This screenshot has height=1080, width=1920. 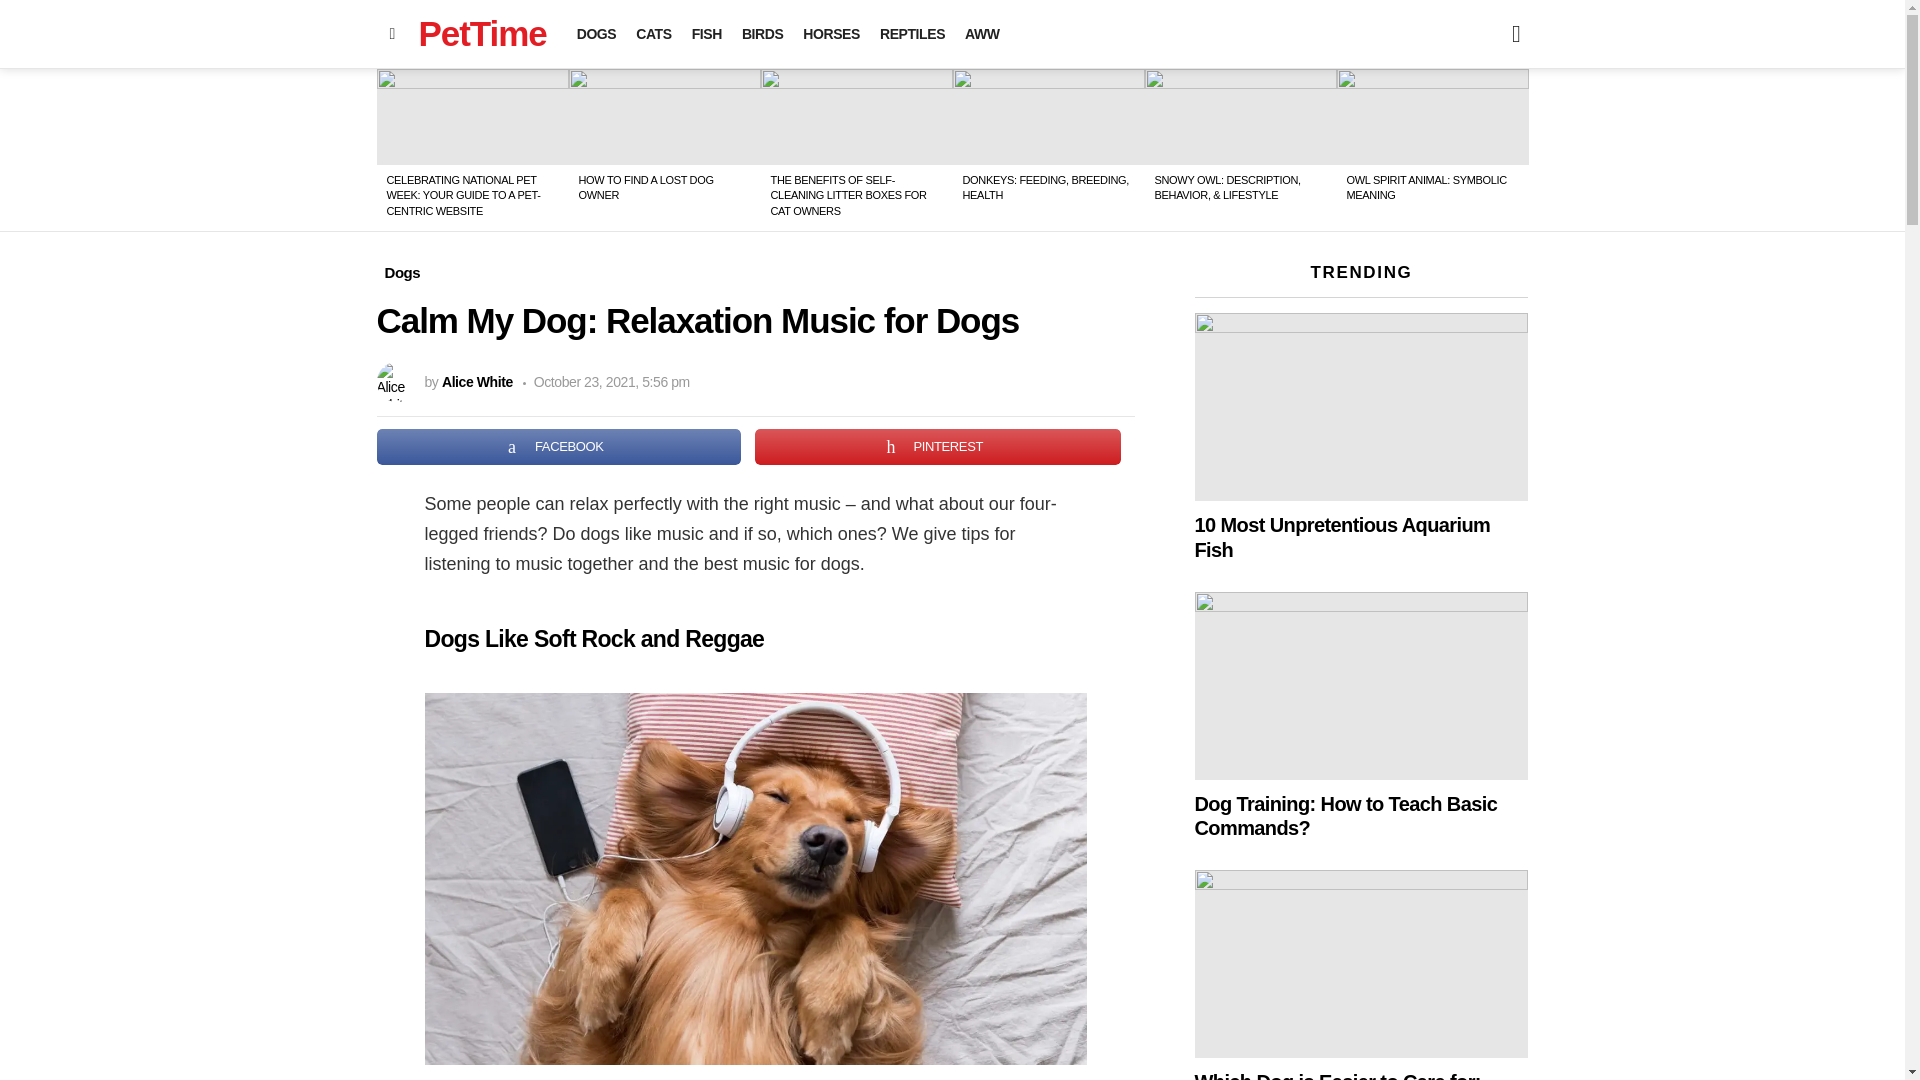 What do you see at coordinates (596, 34) in the screenshot?
I see `DOGS` at bounding box center [596, 34].